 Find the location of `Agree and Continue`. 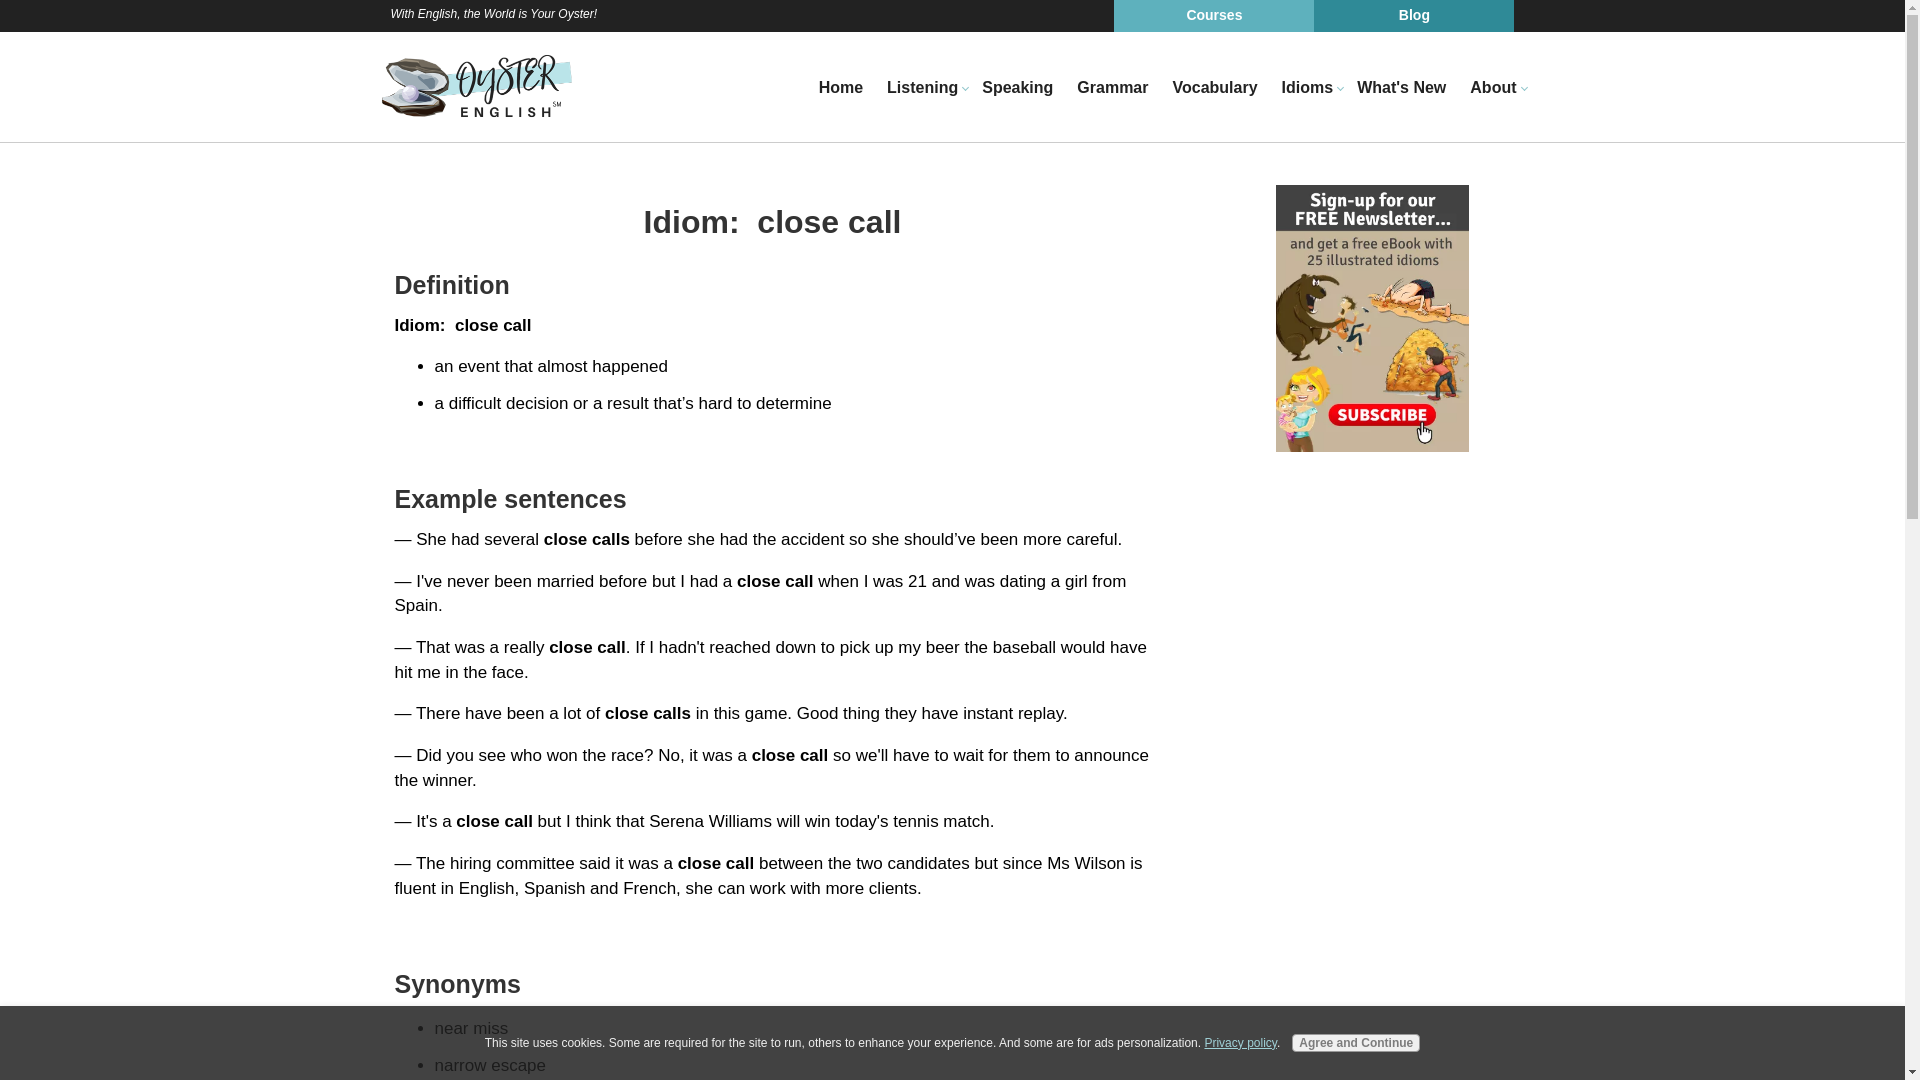

Agree and Continue is located at coordinates (1356, 1042).